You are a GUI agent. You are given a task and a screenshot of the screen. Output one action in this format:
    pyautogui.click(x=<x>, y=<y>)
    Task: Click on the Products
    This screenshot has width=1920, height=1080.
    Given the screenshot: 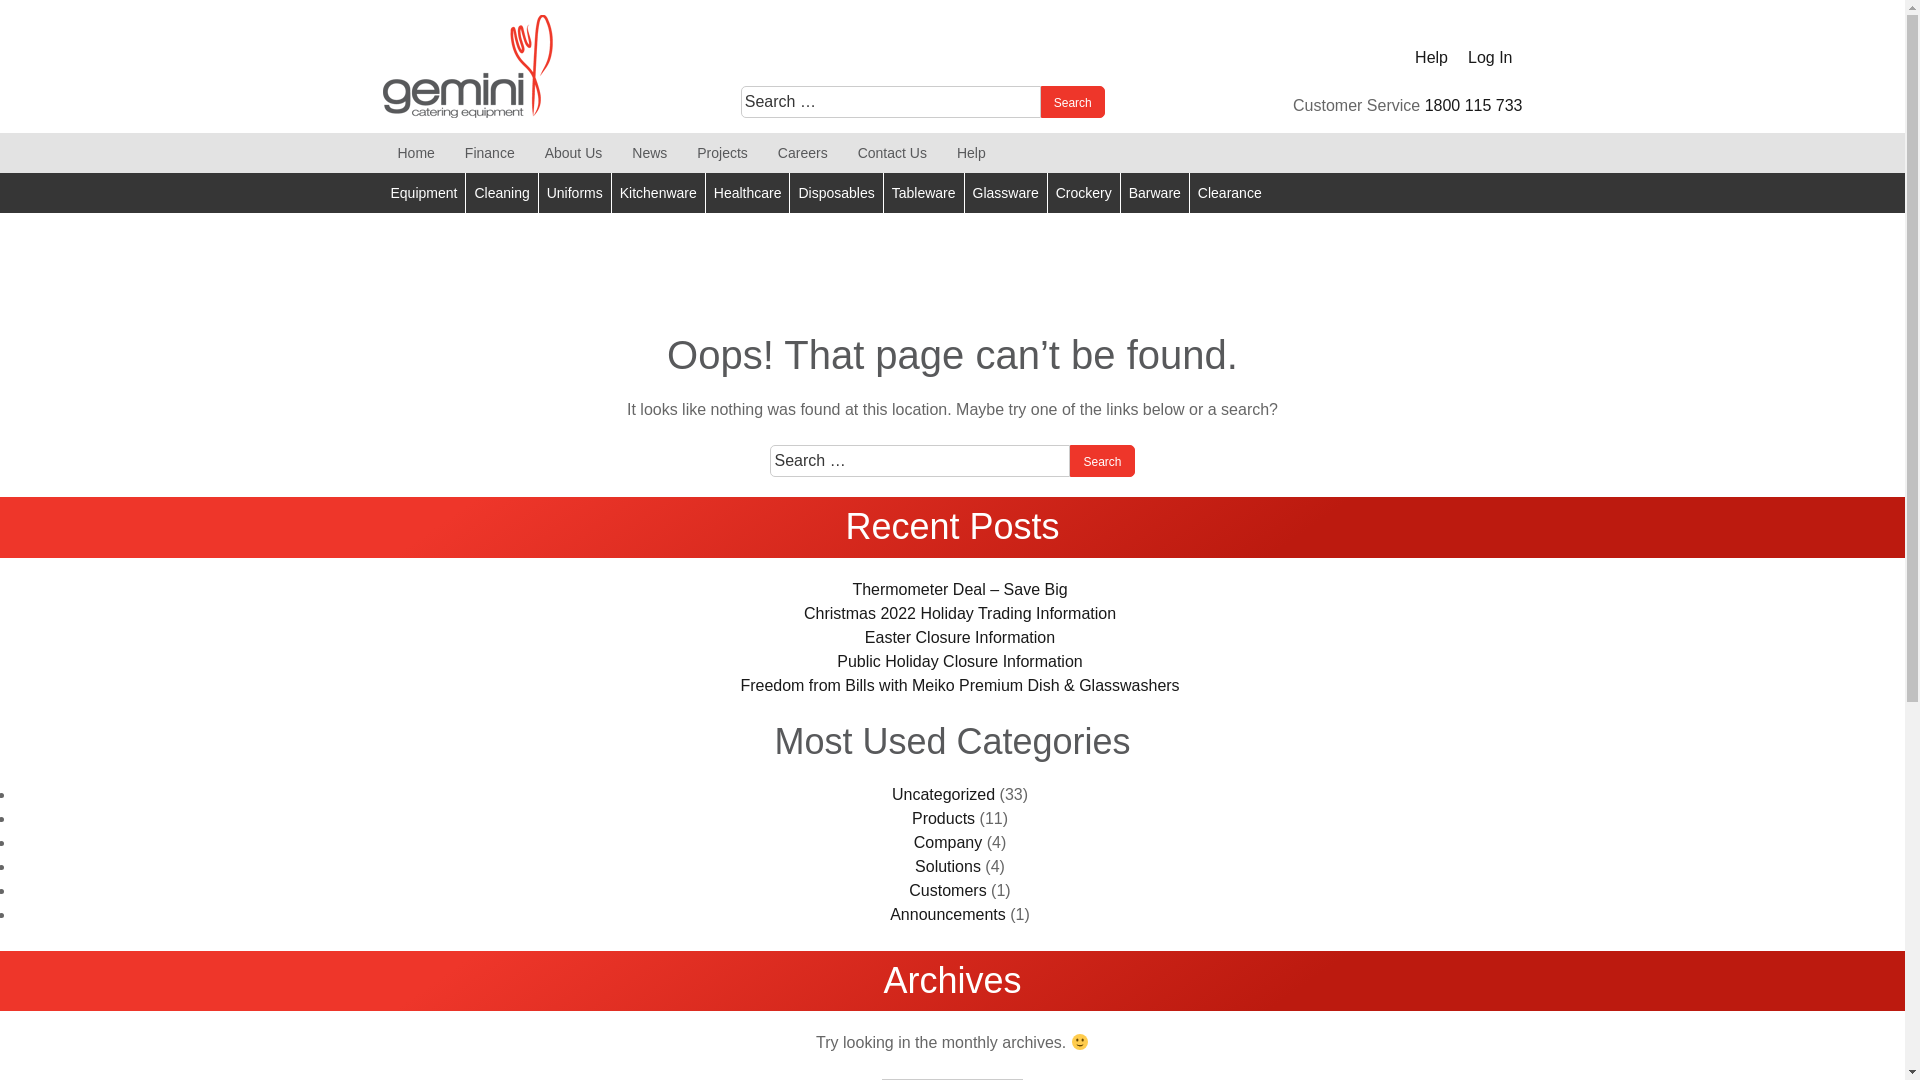 What is the action you would take?
    pyautogui.click(x=944, y=818)
    